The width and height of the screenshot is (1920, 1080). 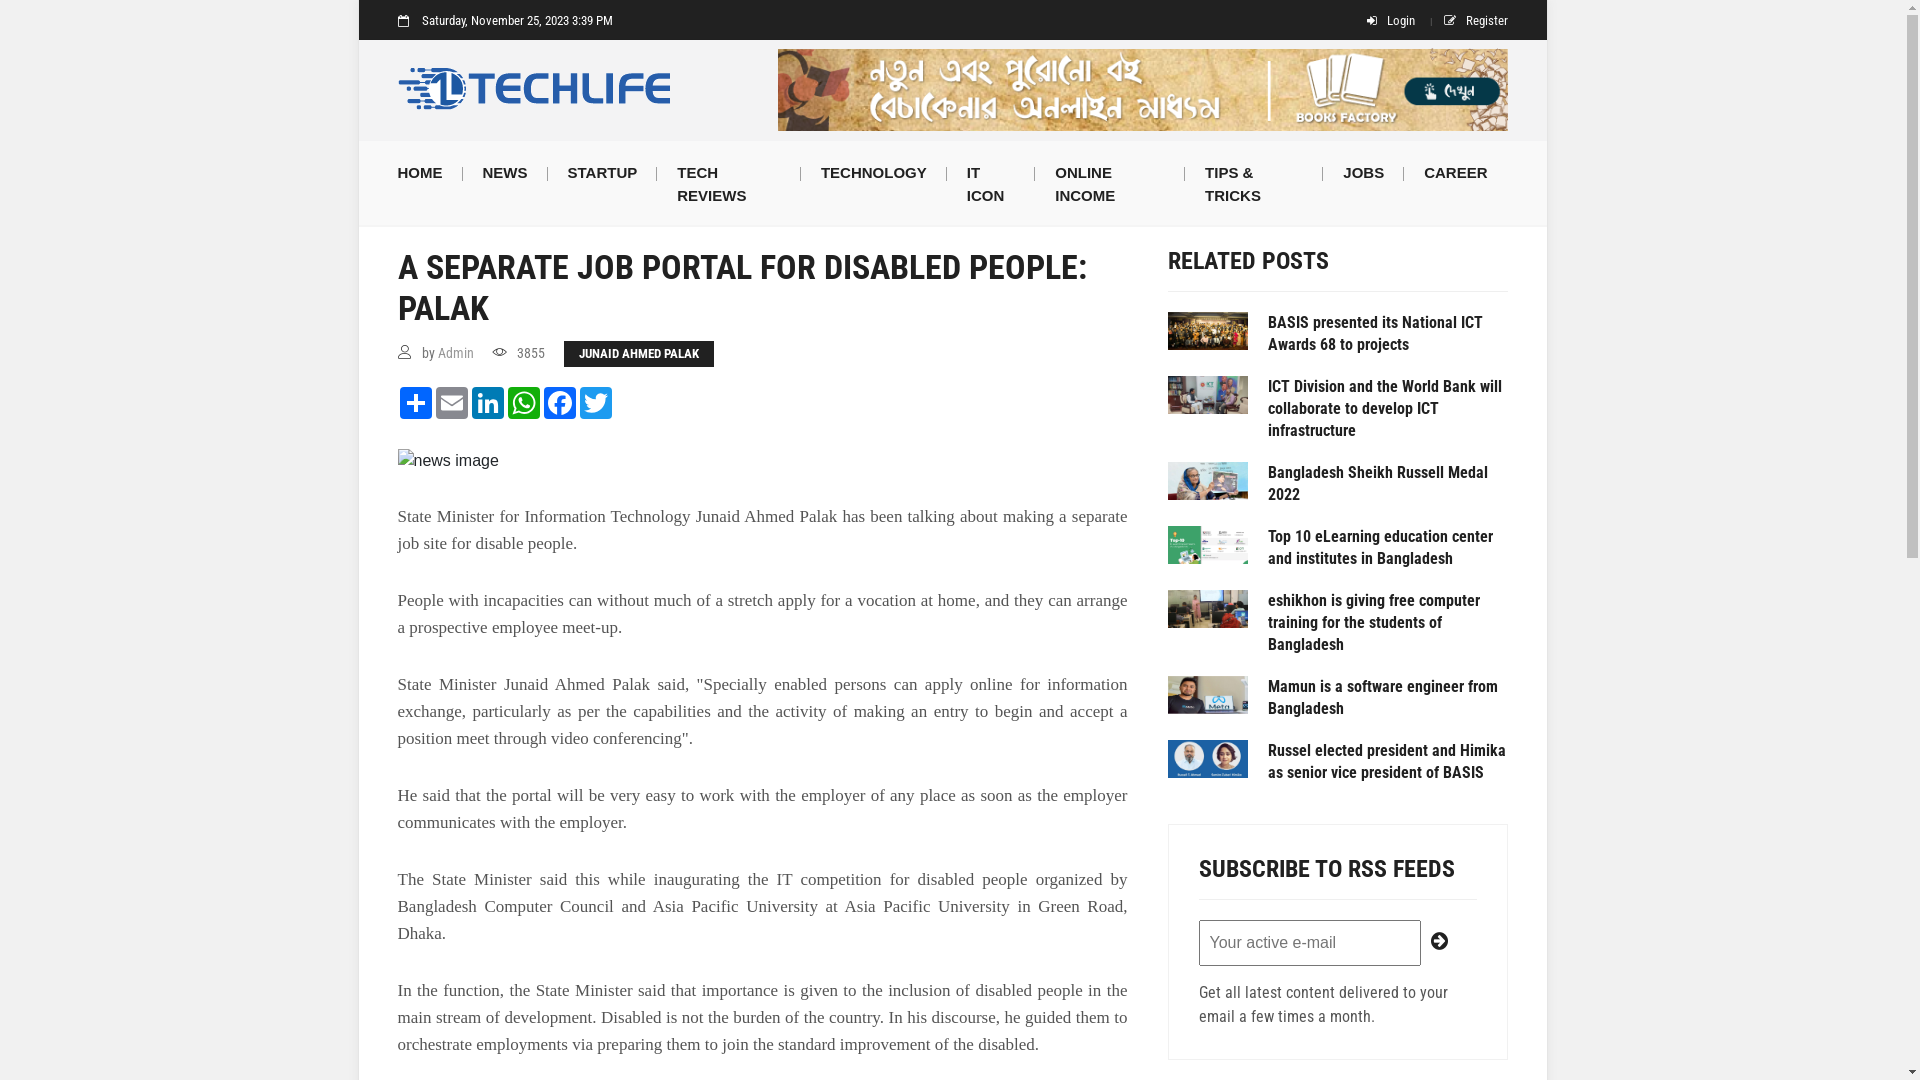 What do you see at coordinates (452, 403) in the screenshot?
I see `Email` at bounding box center [452, 403].